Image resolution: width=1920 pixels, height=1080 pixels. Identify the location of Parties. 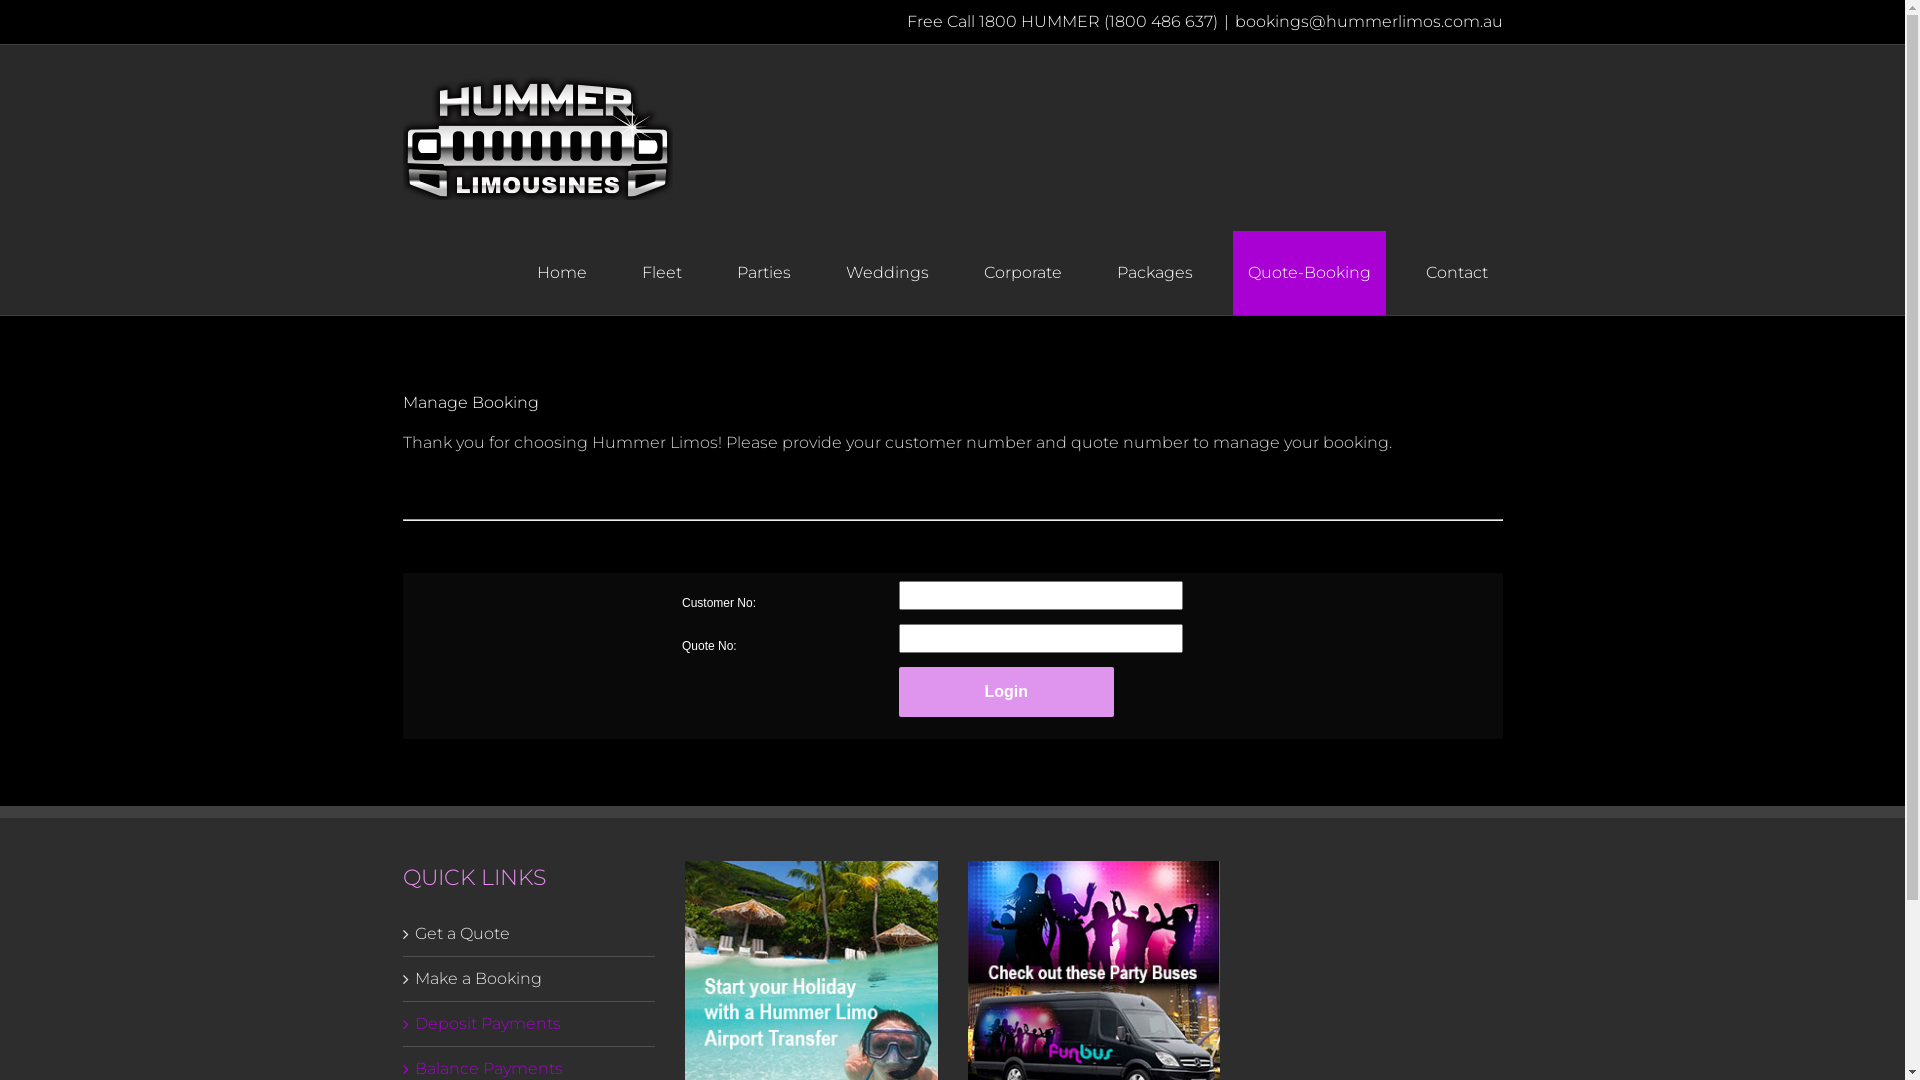
(764, 273).